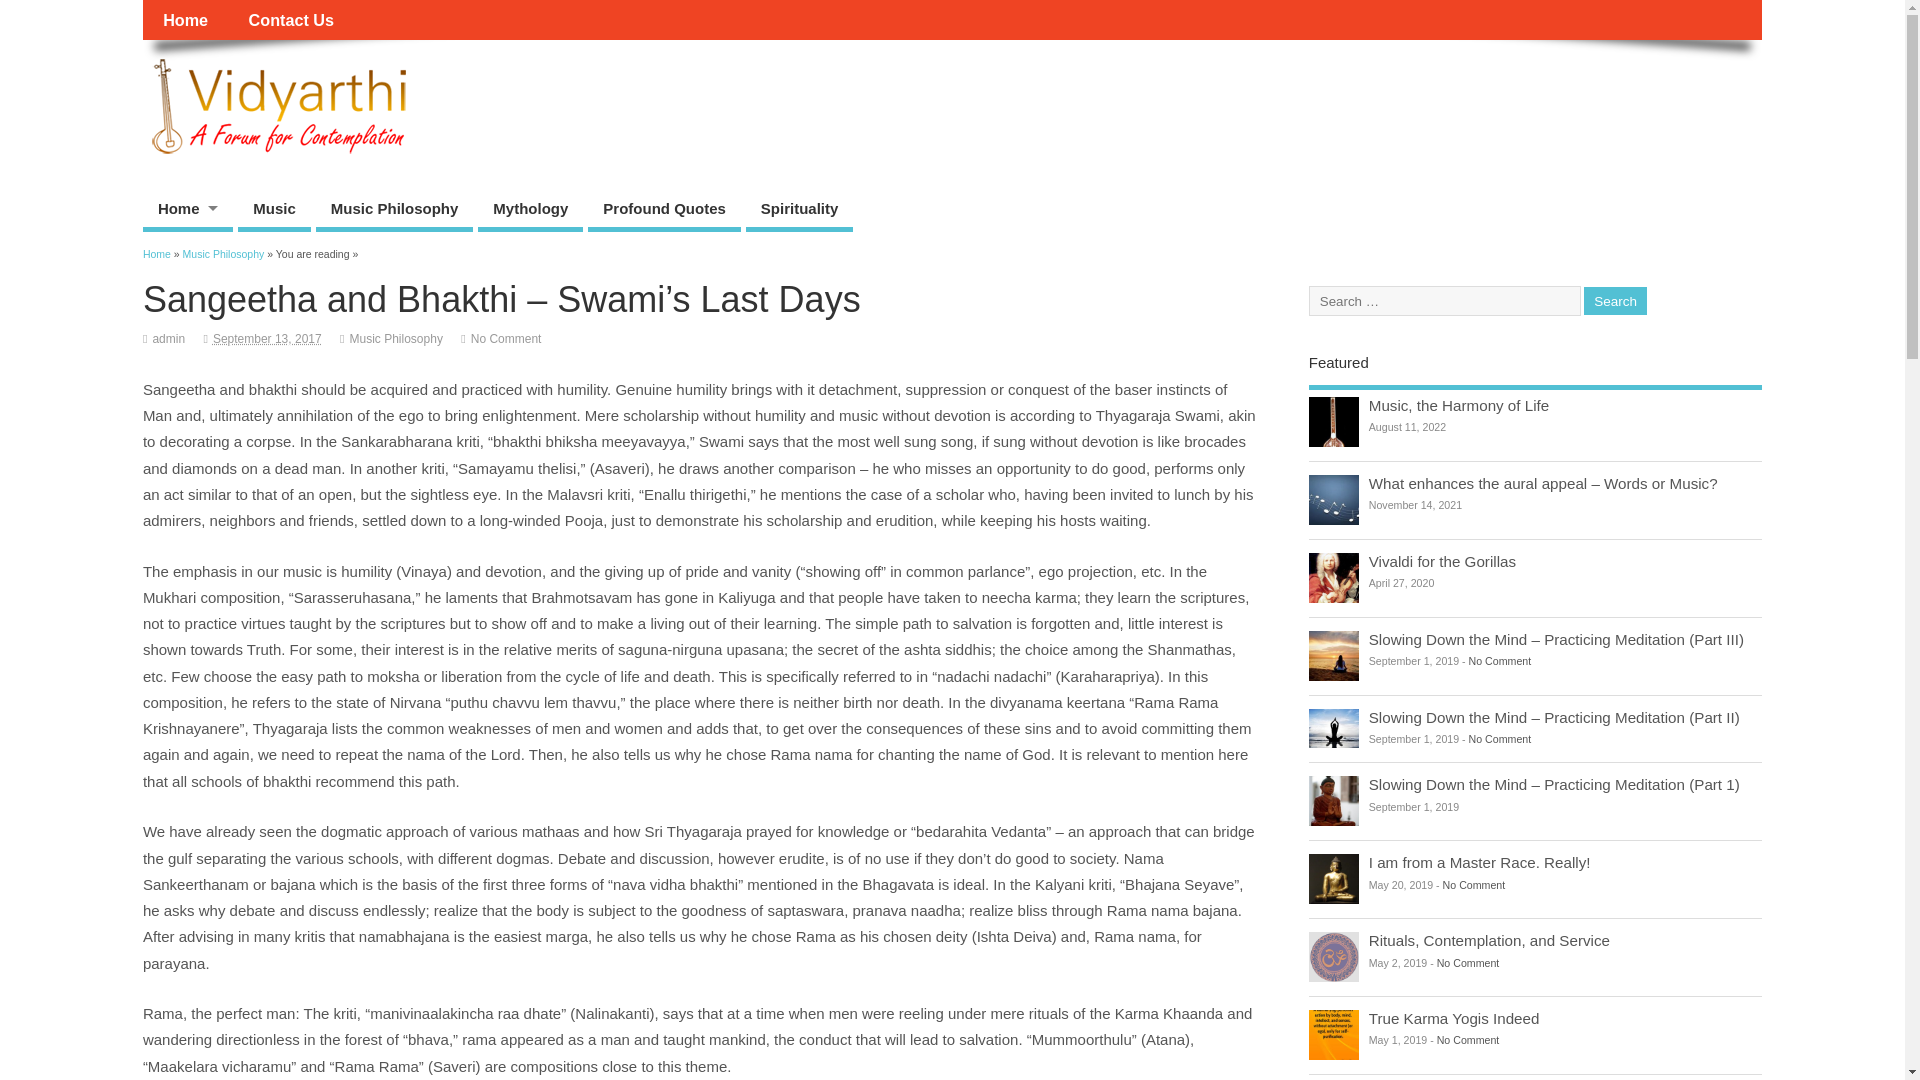 The image size is (1920, 1080). What do you see at coordinates (223, 254) in the screenshot?
I see `Music Philosophy` at bounding box center [223, 254].